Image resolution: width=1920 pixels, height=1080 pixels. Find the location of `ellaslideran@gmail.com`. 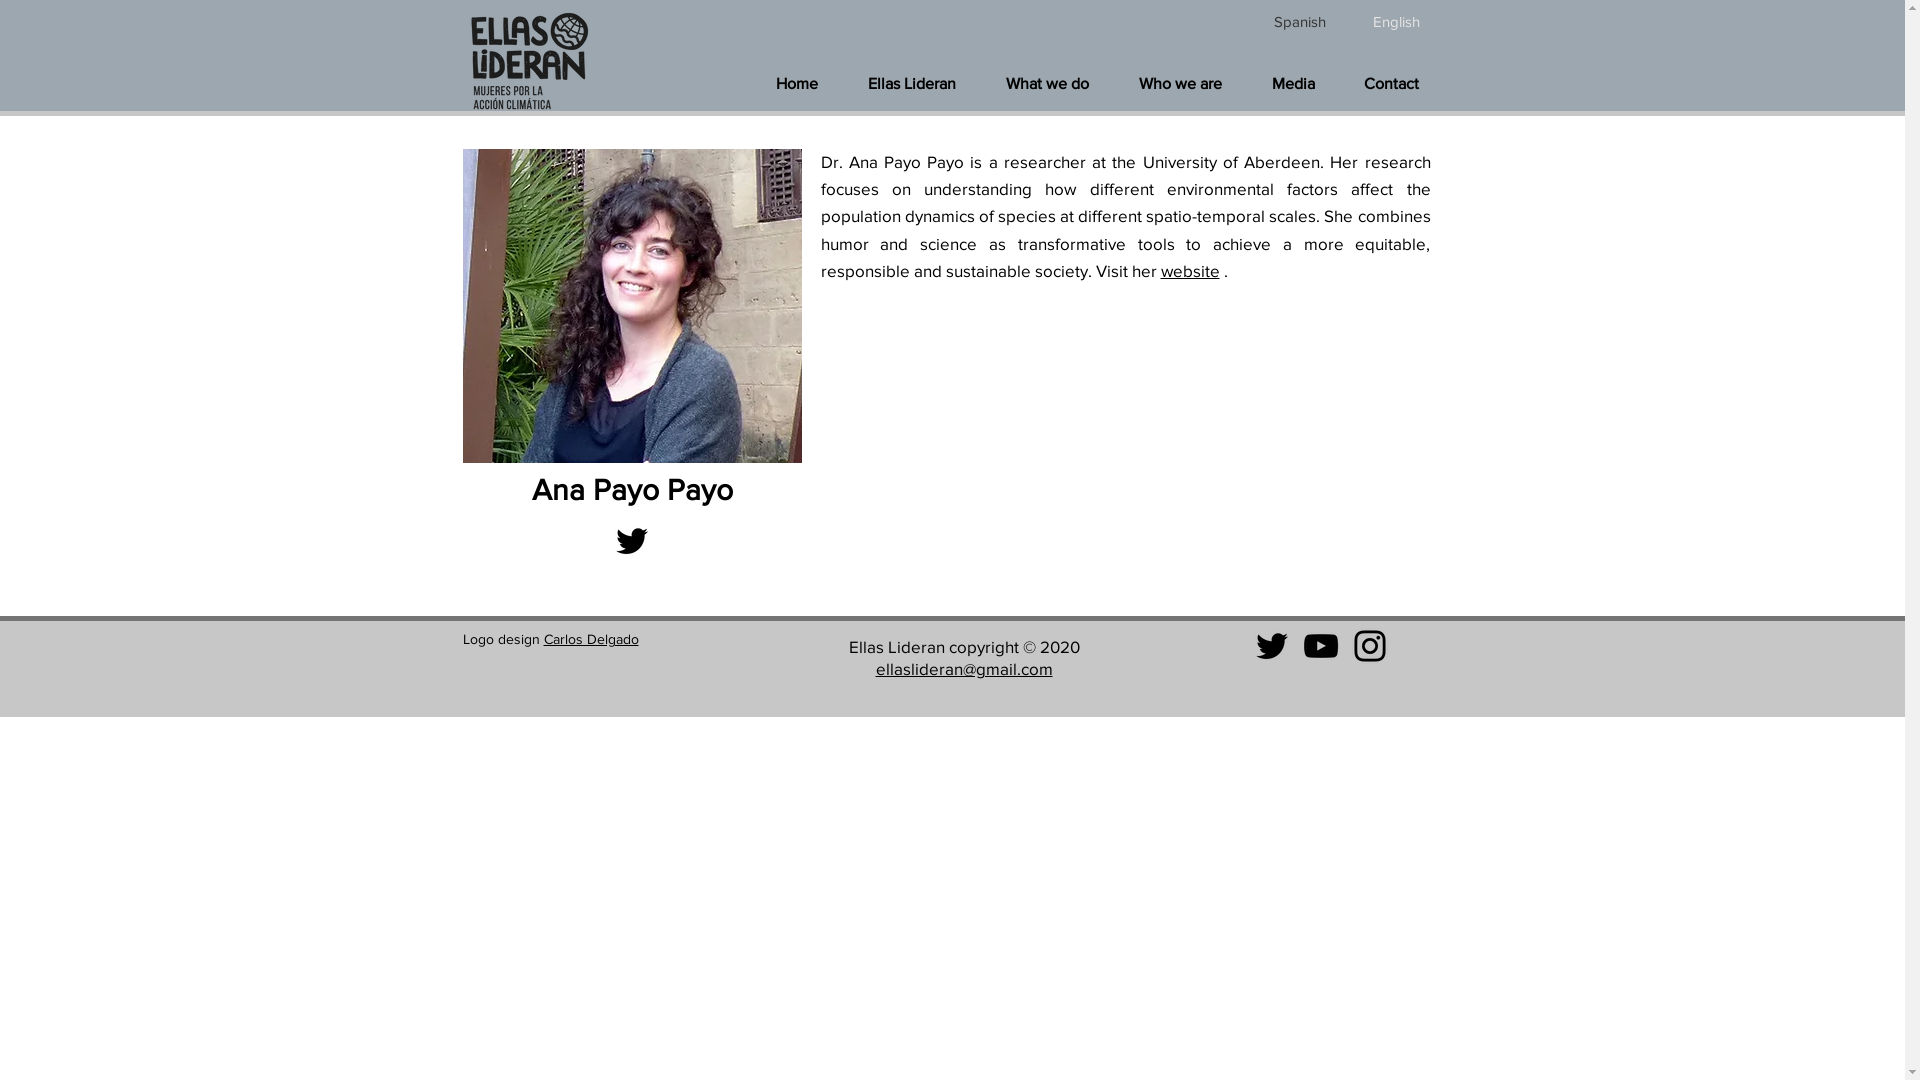

ellaslideran@gmail.com is located at coordinates (964, 668).